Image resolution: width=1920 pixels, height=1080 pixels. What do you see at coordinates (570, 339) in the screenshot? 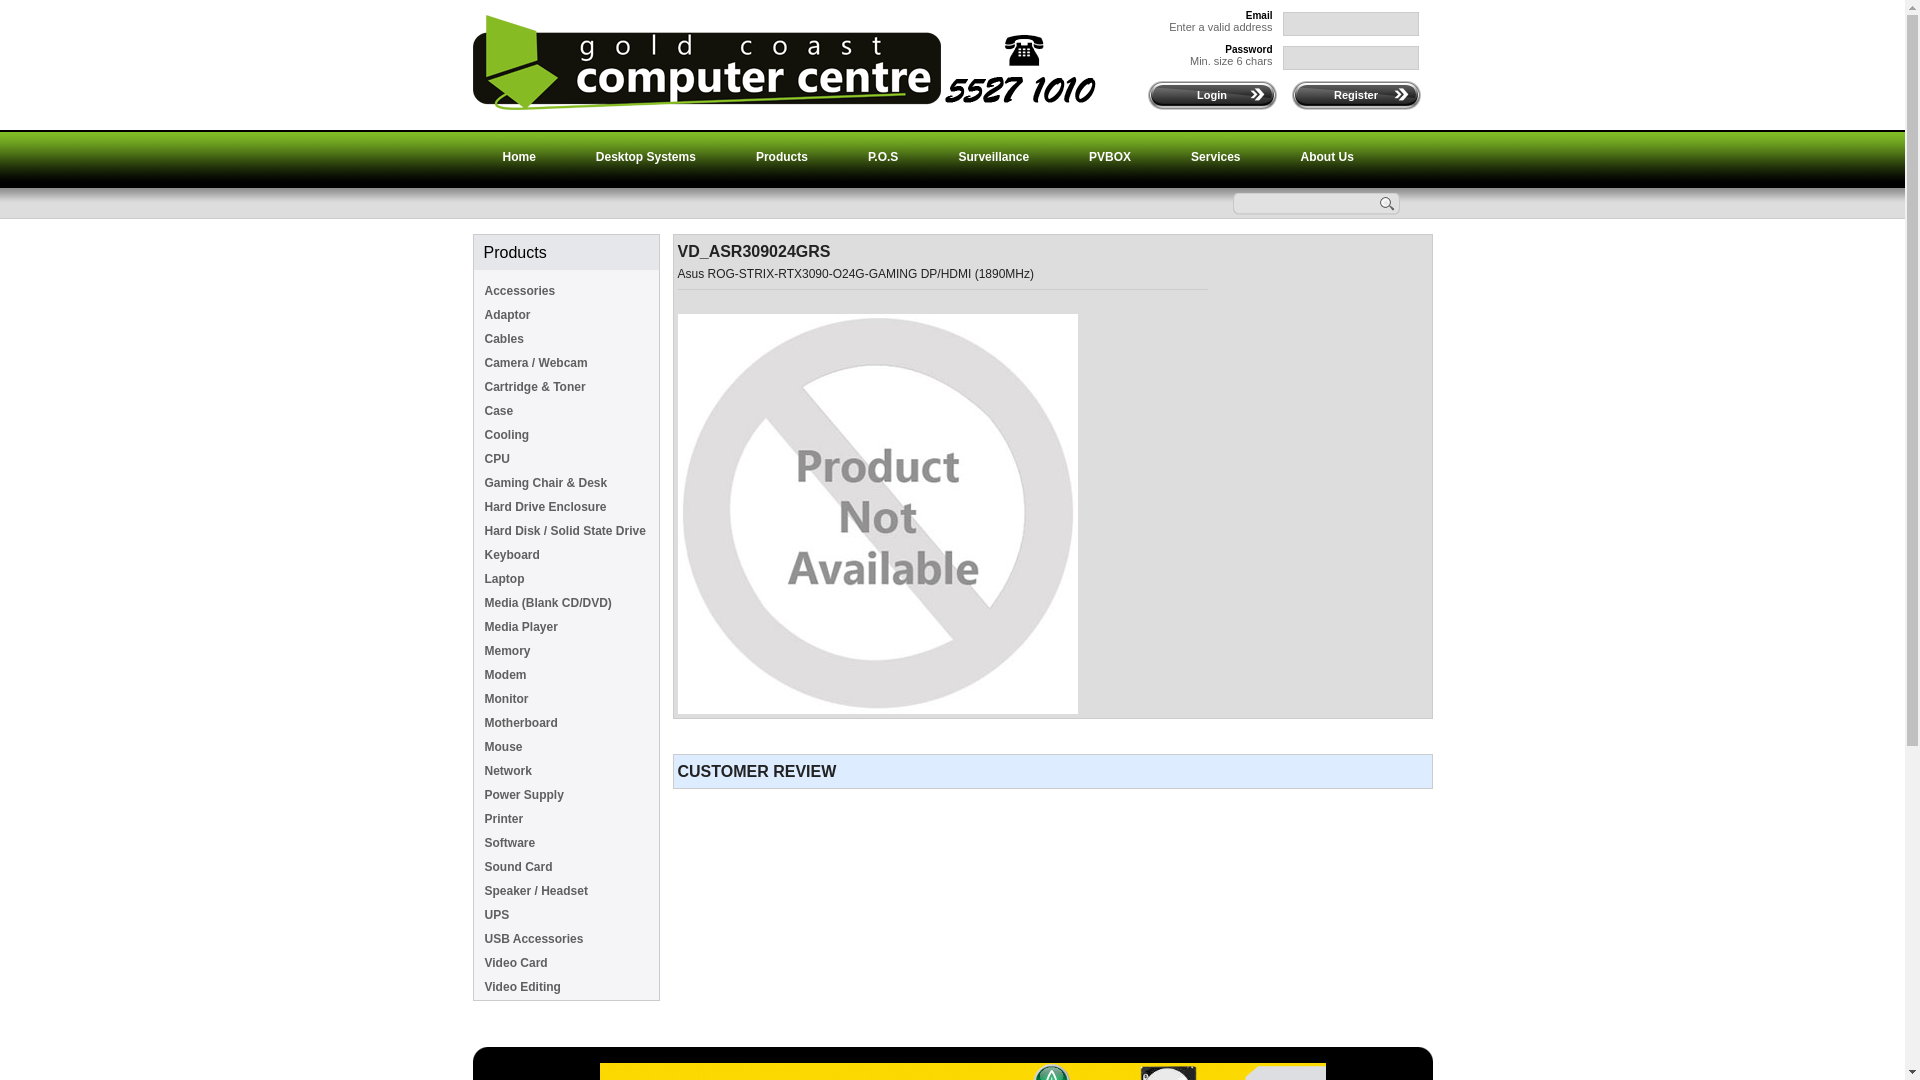
I see `Cables` at bounding box center [570, 339].